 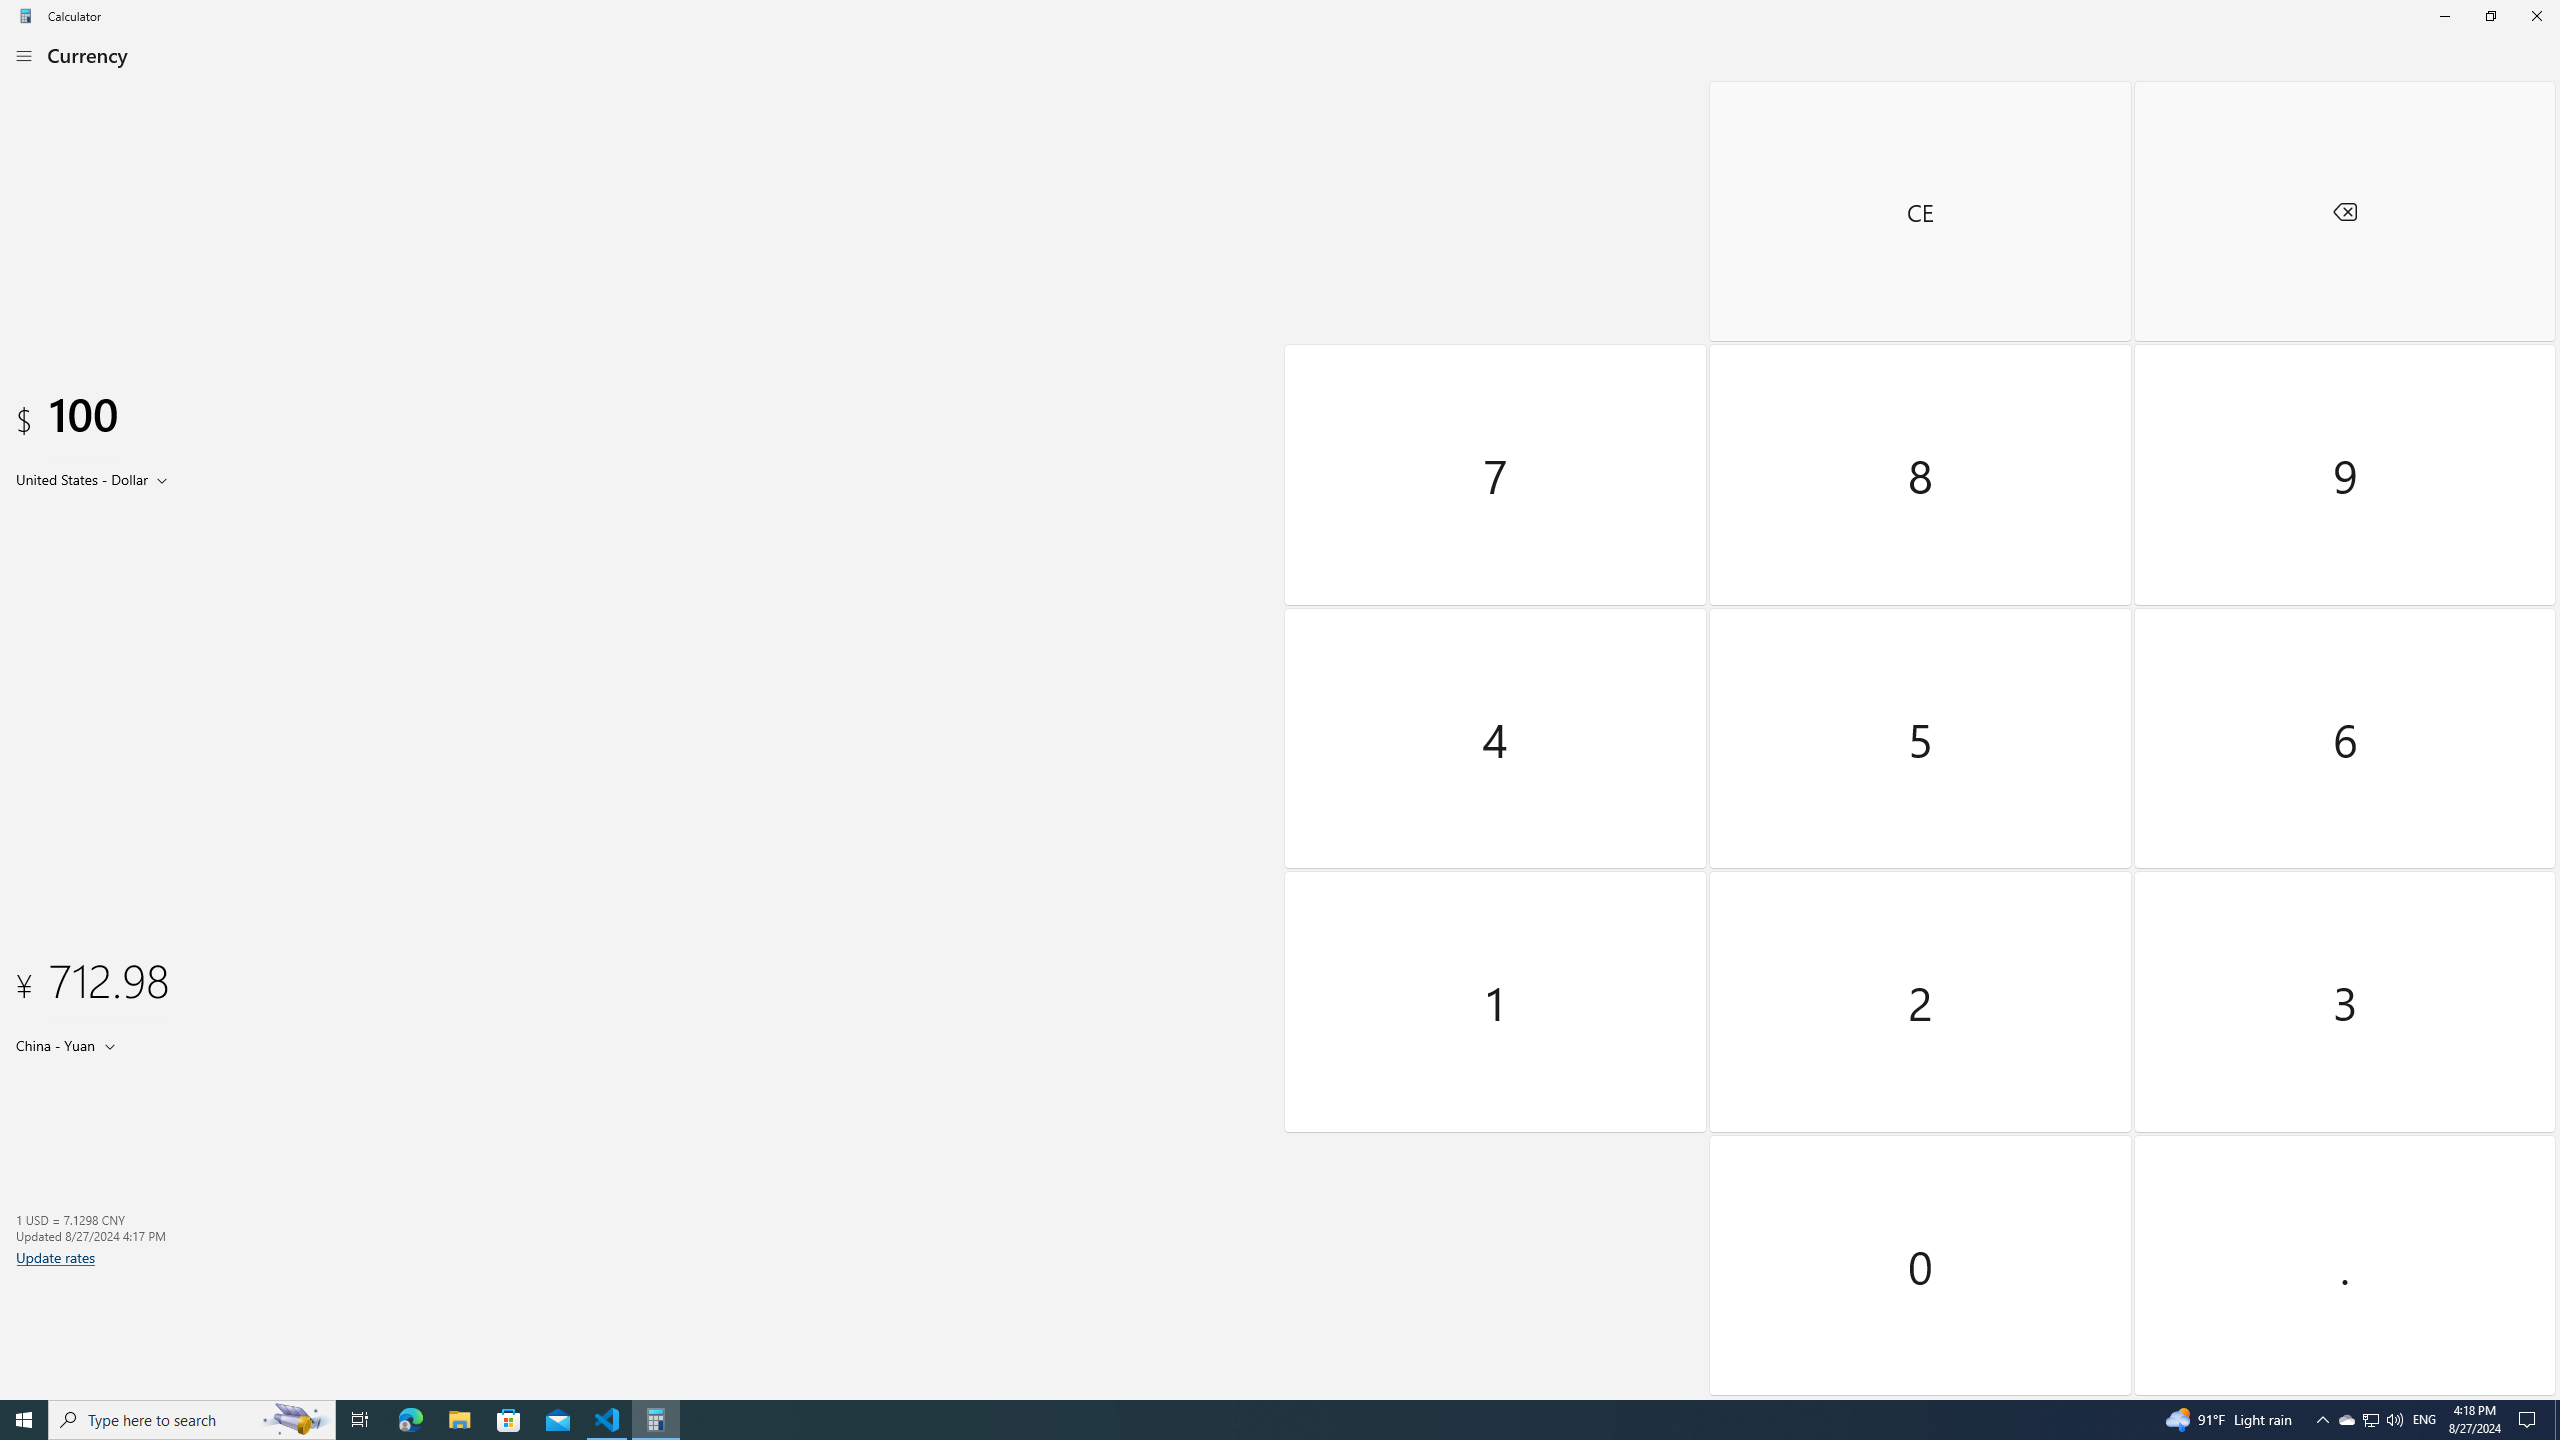 What do you see at coordinates (54, 1044) in the screenshot?
I see `China Yuan` at bounding box center [54, 1044].